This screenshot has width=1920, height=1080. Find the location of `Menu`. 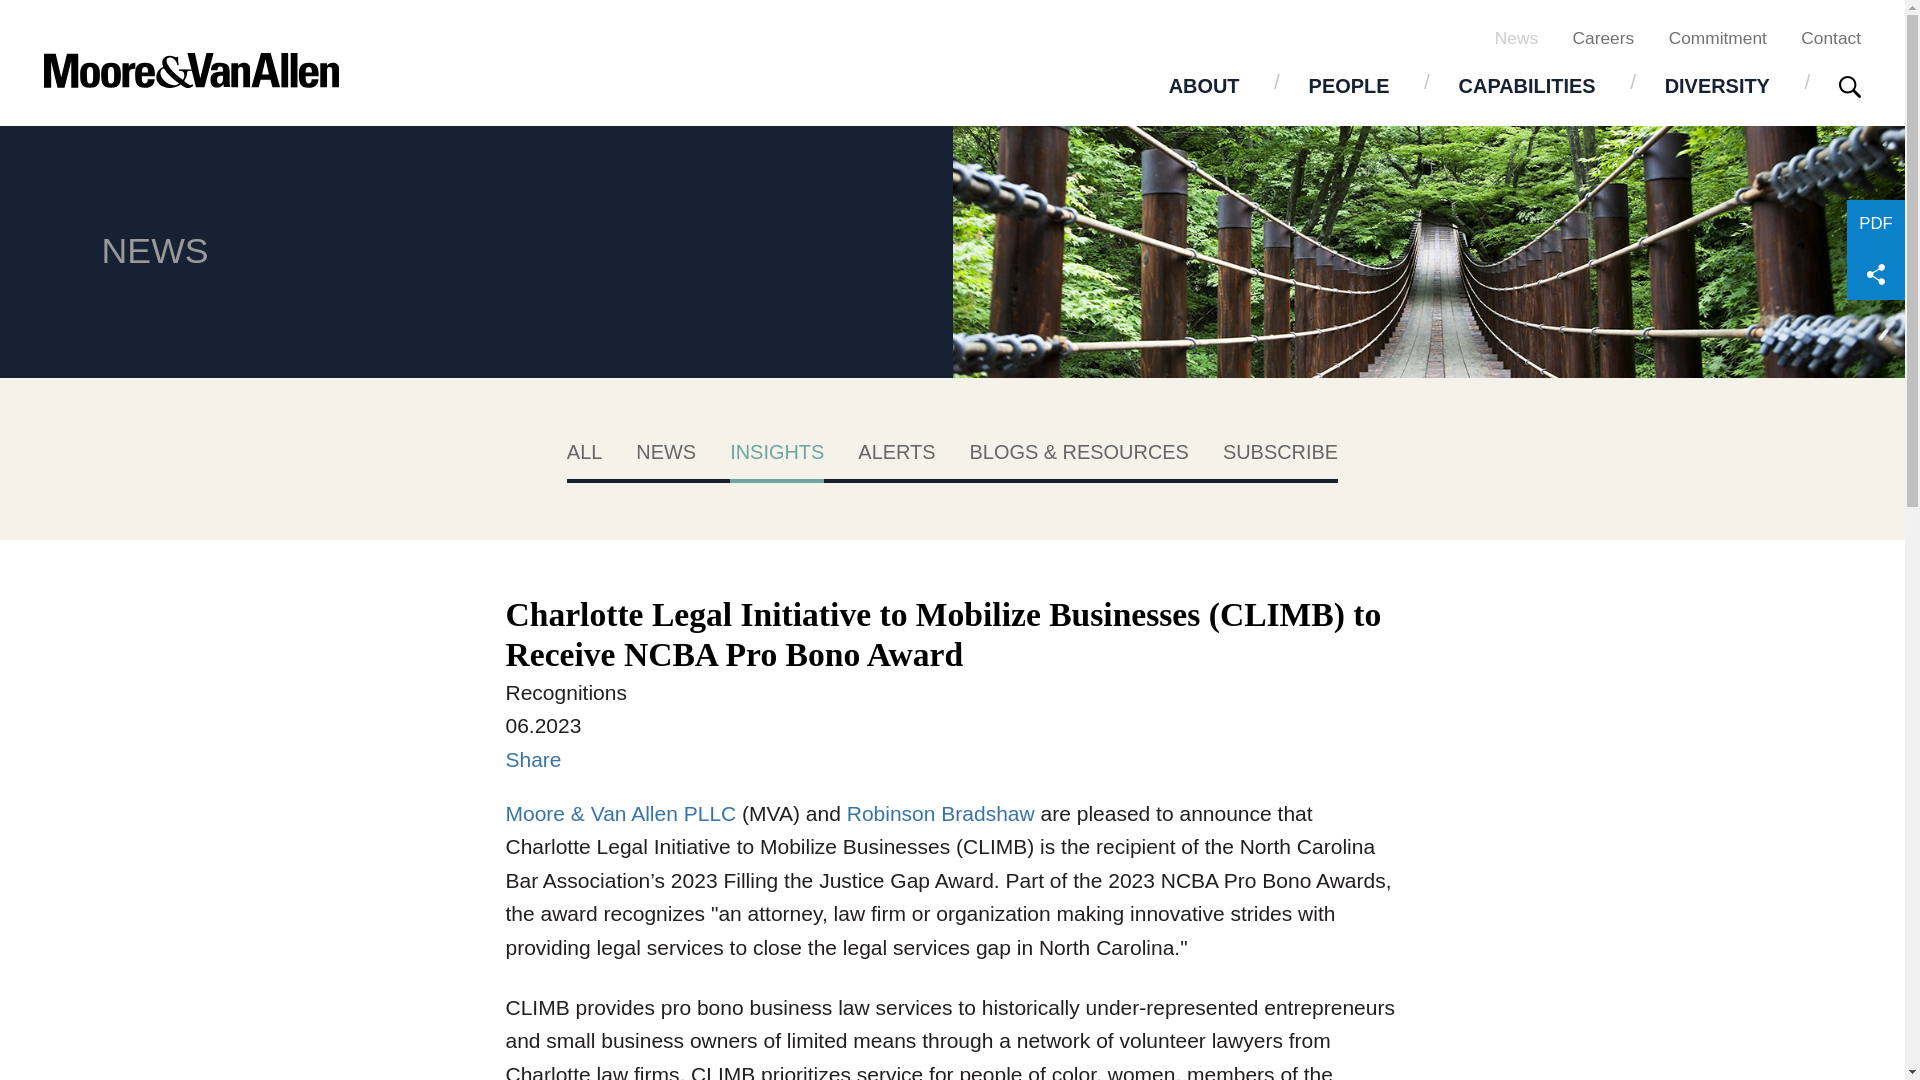

Menu is located at coordinates (886, 26).